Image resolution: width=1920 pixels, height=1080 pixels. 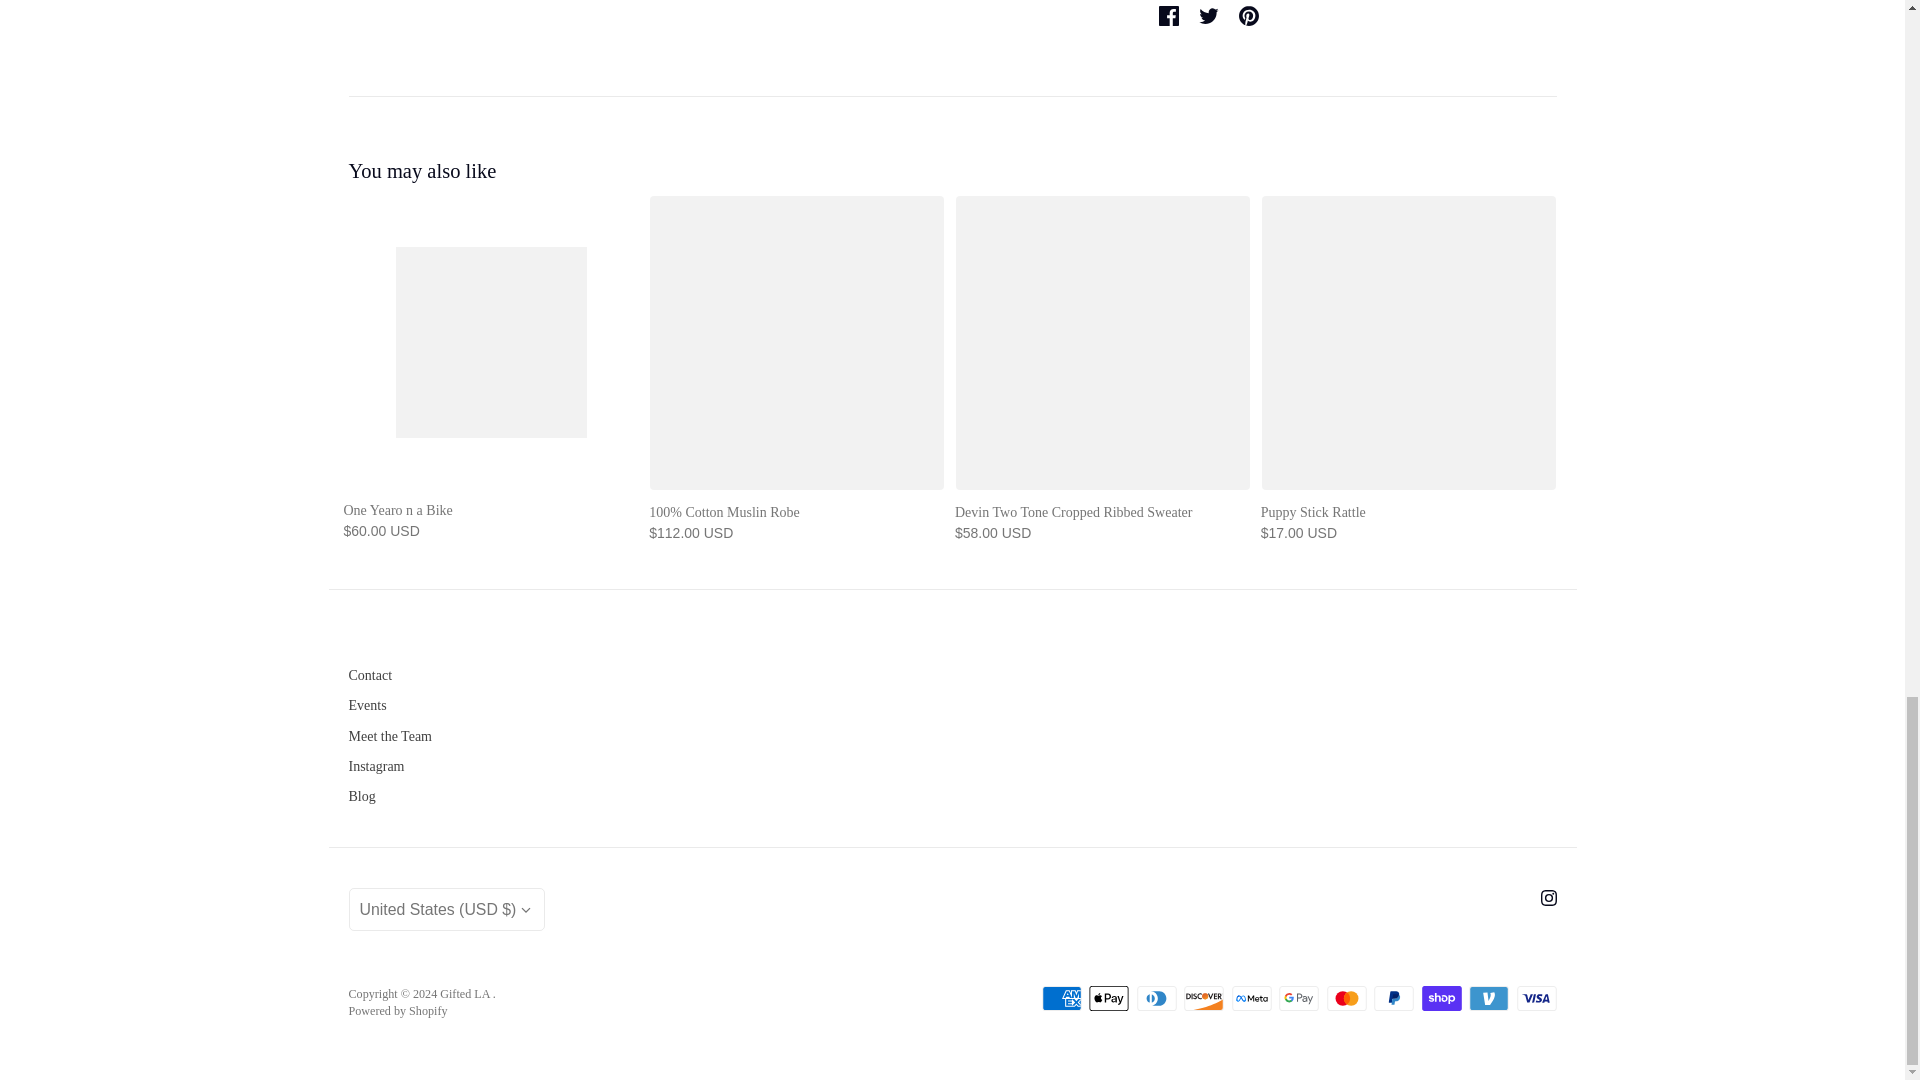 What do you see at coordinates (1298, 998) in the screenshot?
I see `Google Pay` at bounding box center [1298, 998].